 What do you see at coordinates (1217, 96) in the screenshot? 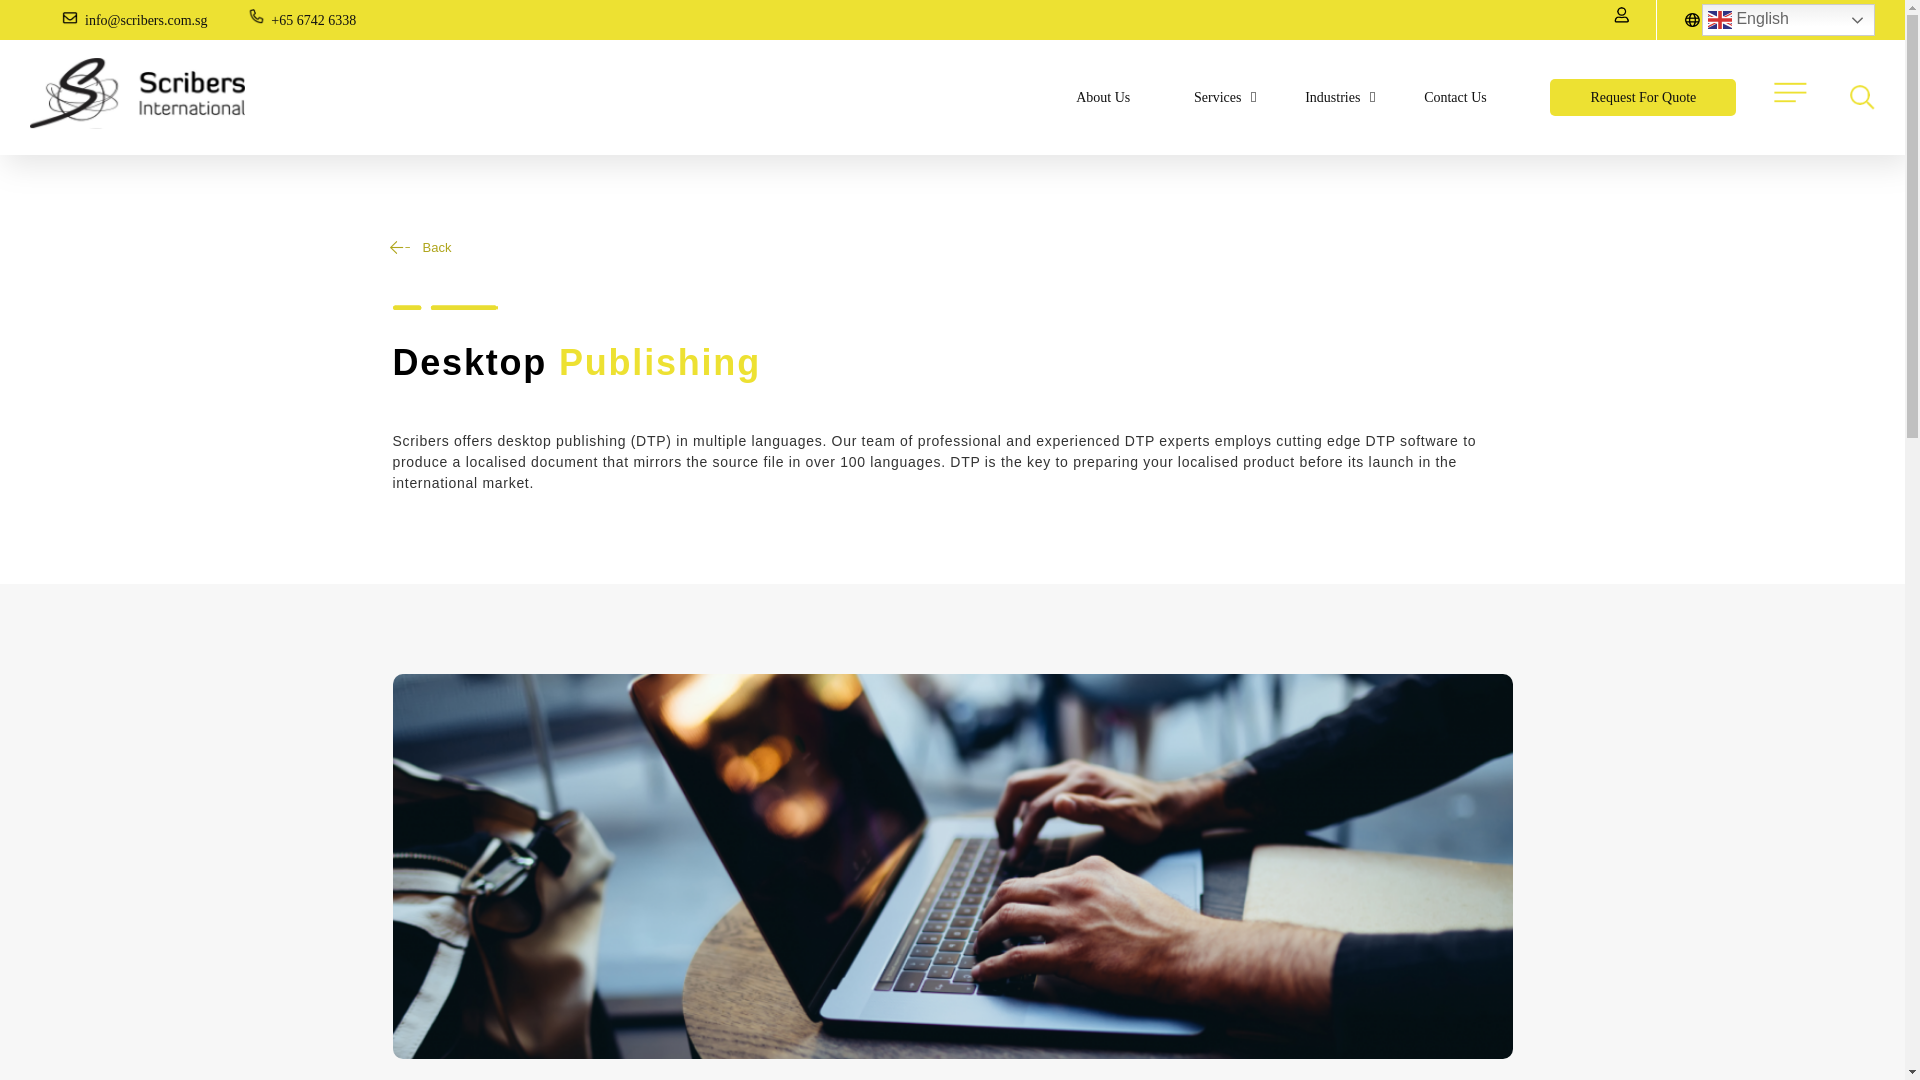
I see `Services` at bounding box center [1217, 96].